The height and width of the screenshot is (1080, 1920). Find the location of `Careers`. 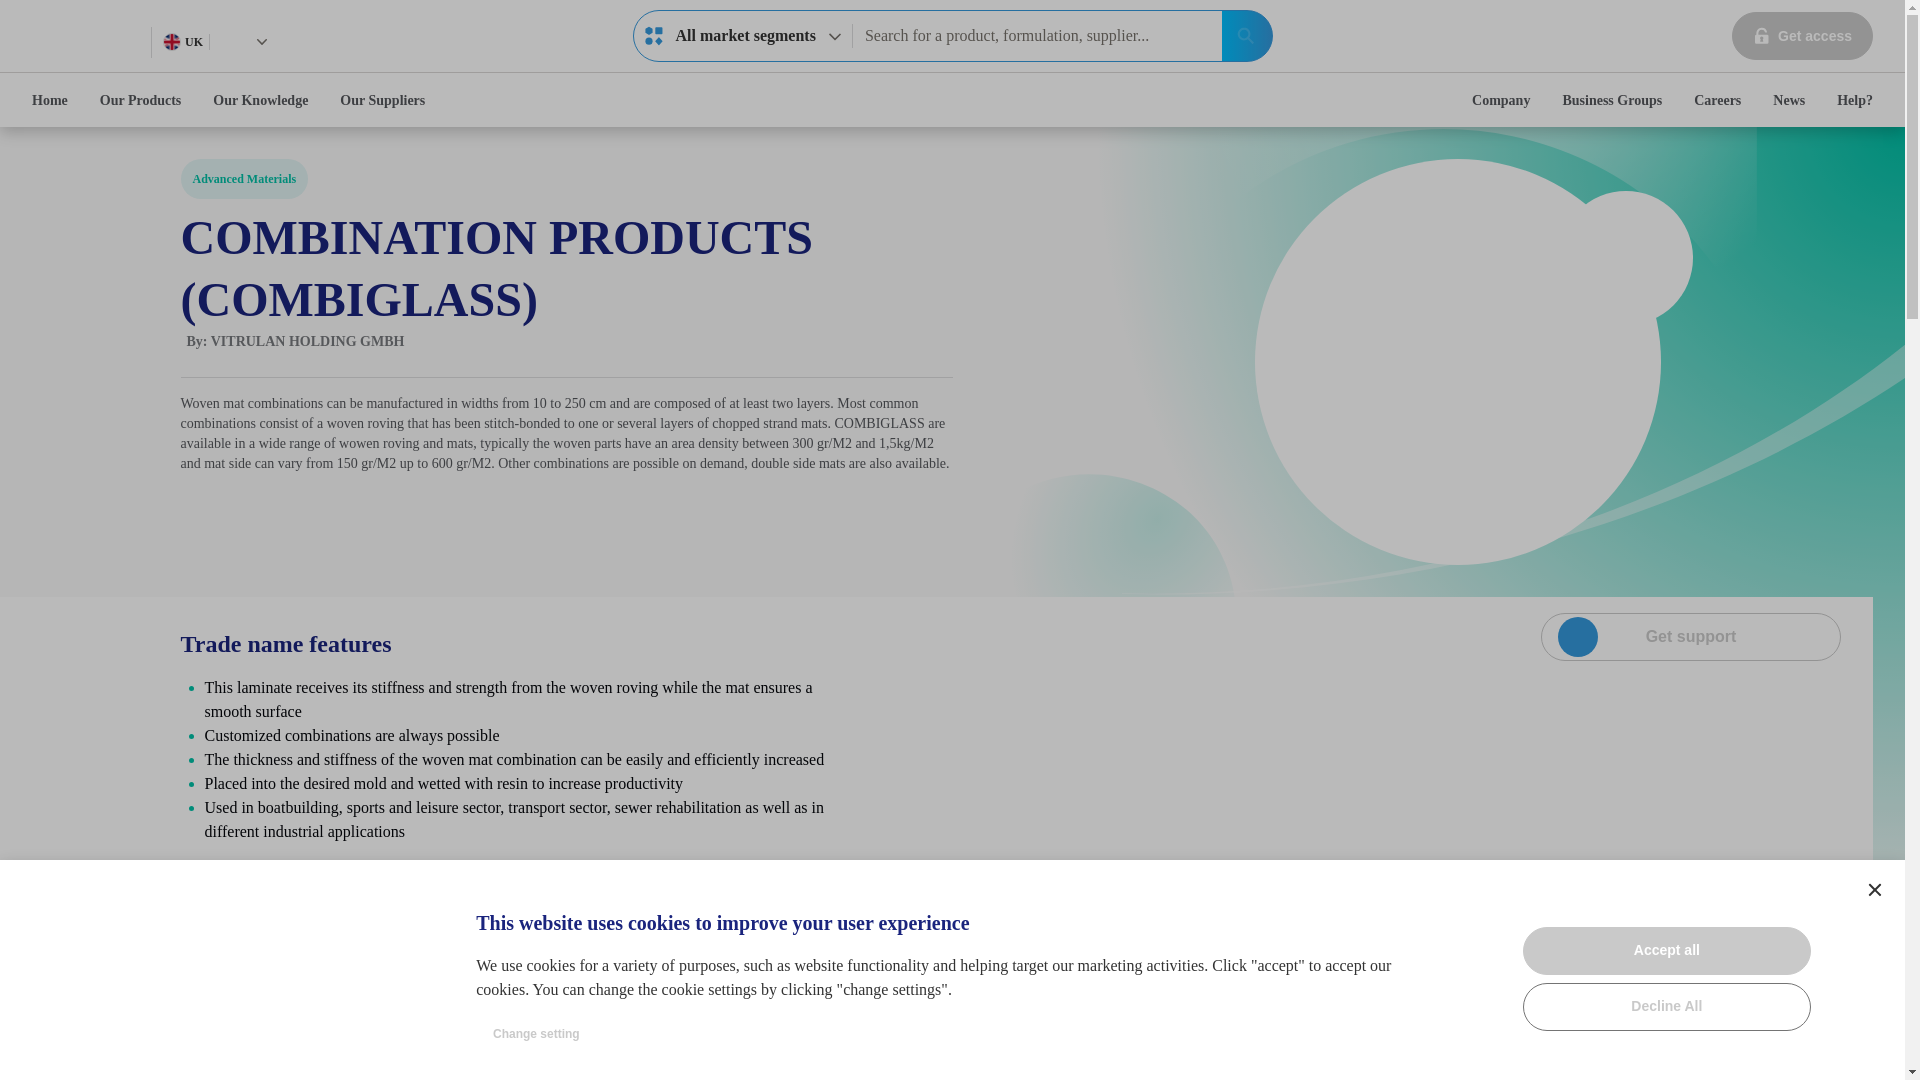

Careers is located at coordinates (654, 36).